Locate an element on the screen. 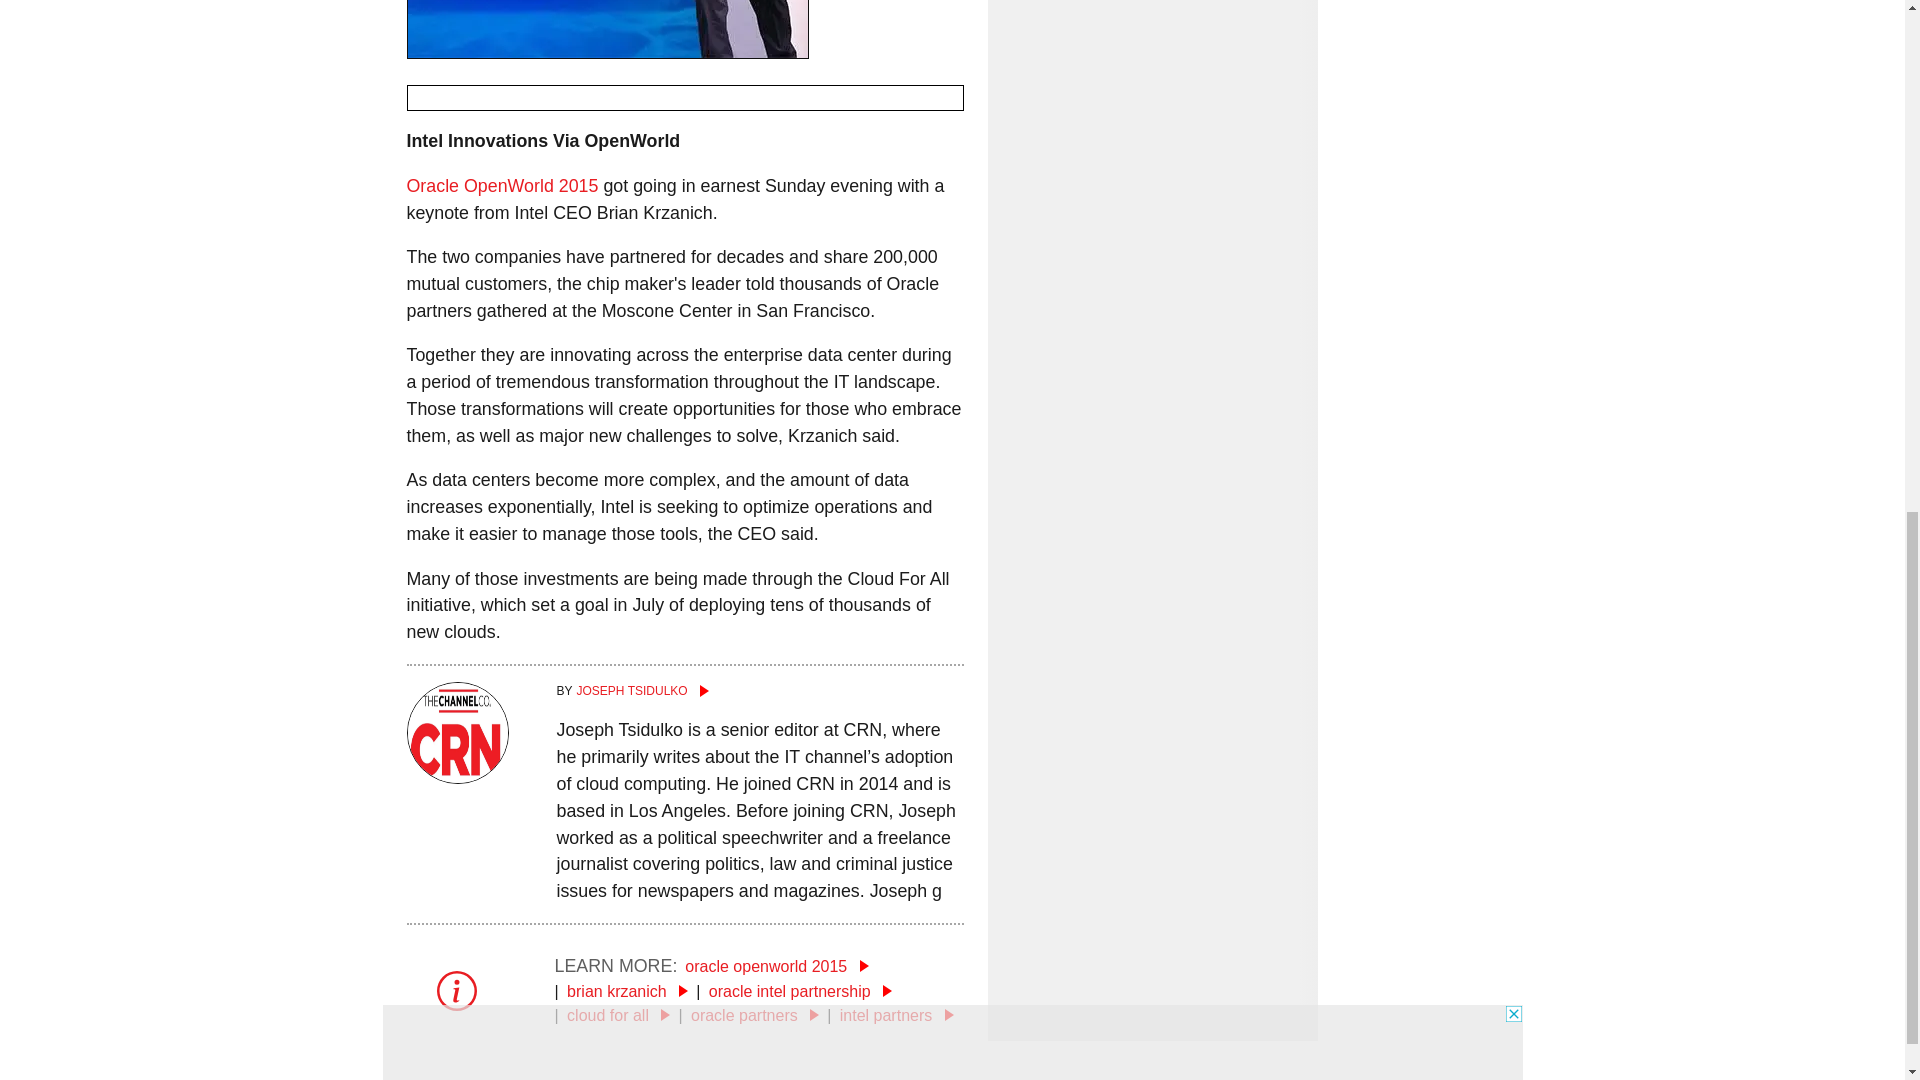  brian krzanich is located at coordinates (626, 991).